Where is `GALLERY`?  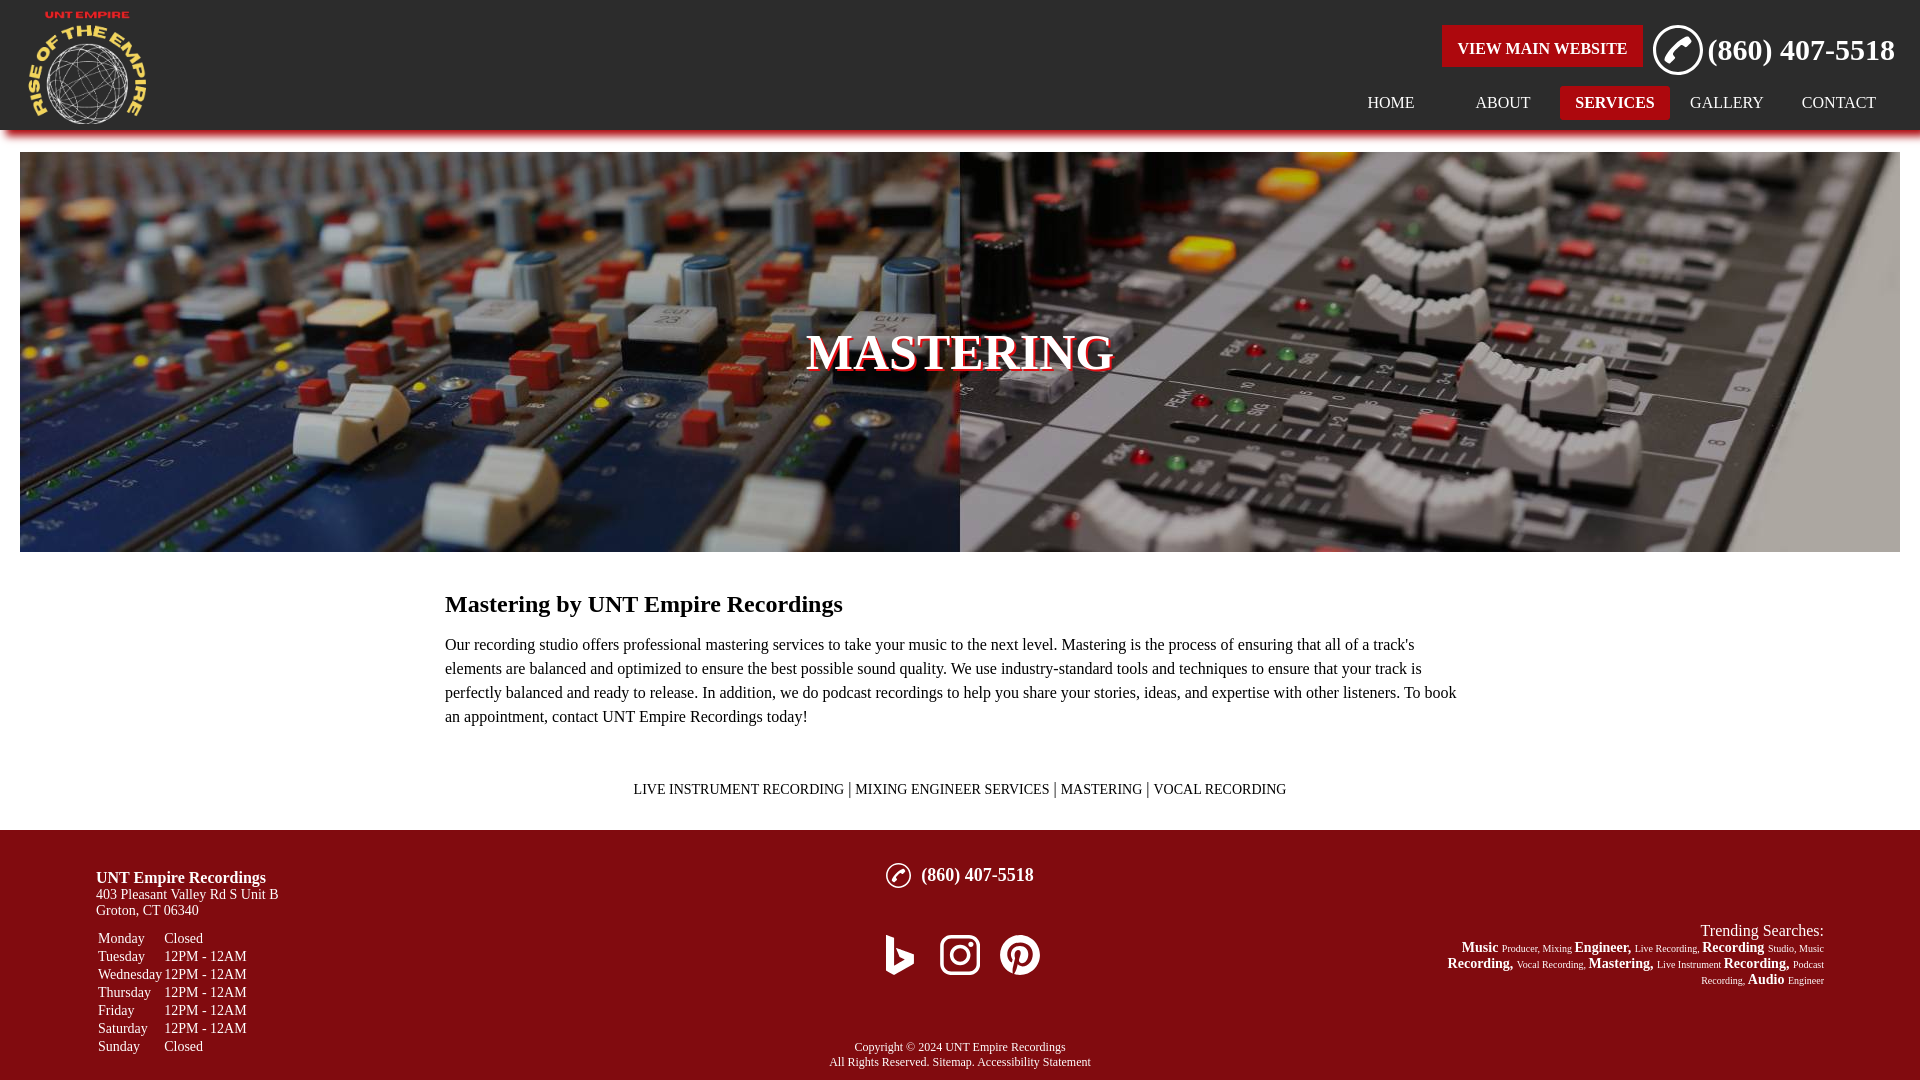
GALLERY is located at coordinates (1726, 102).